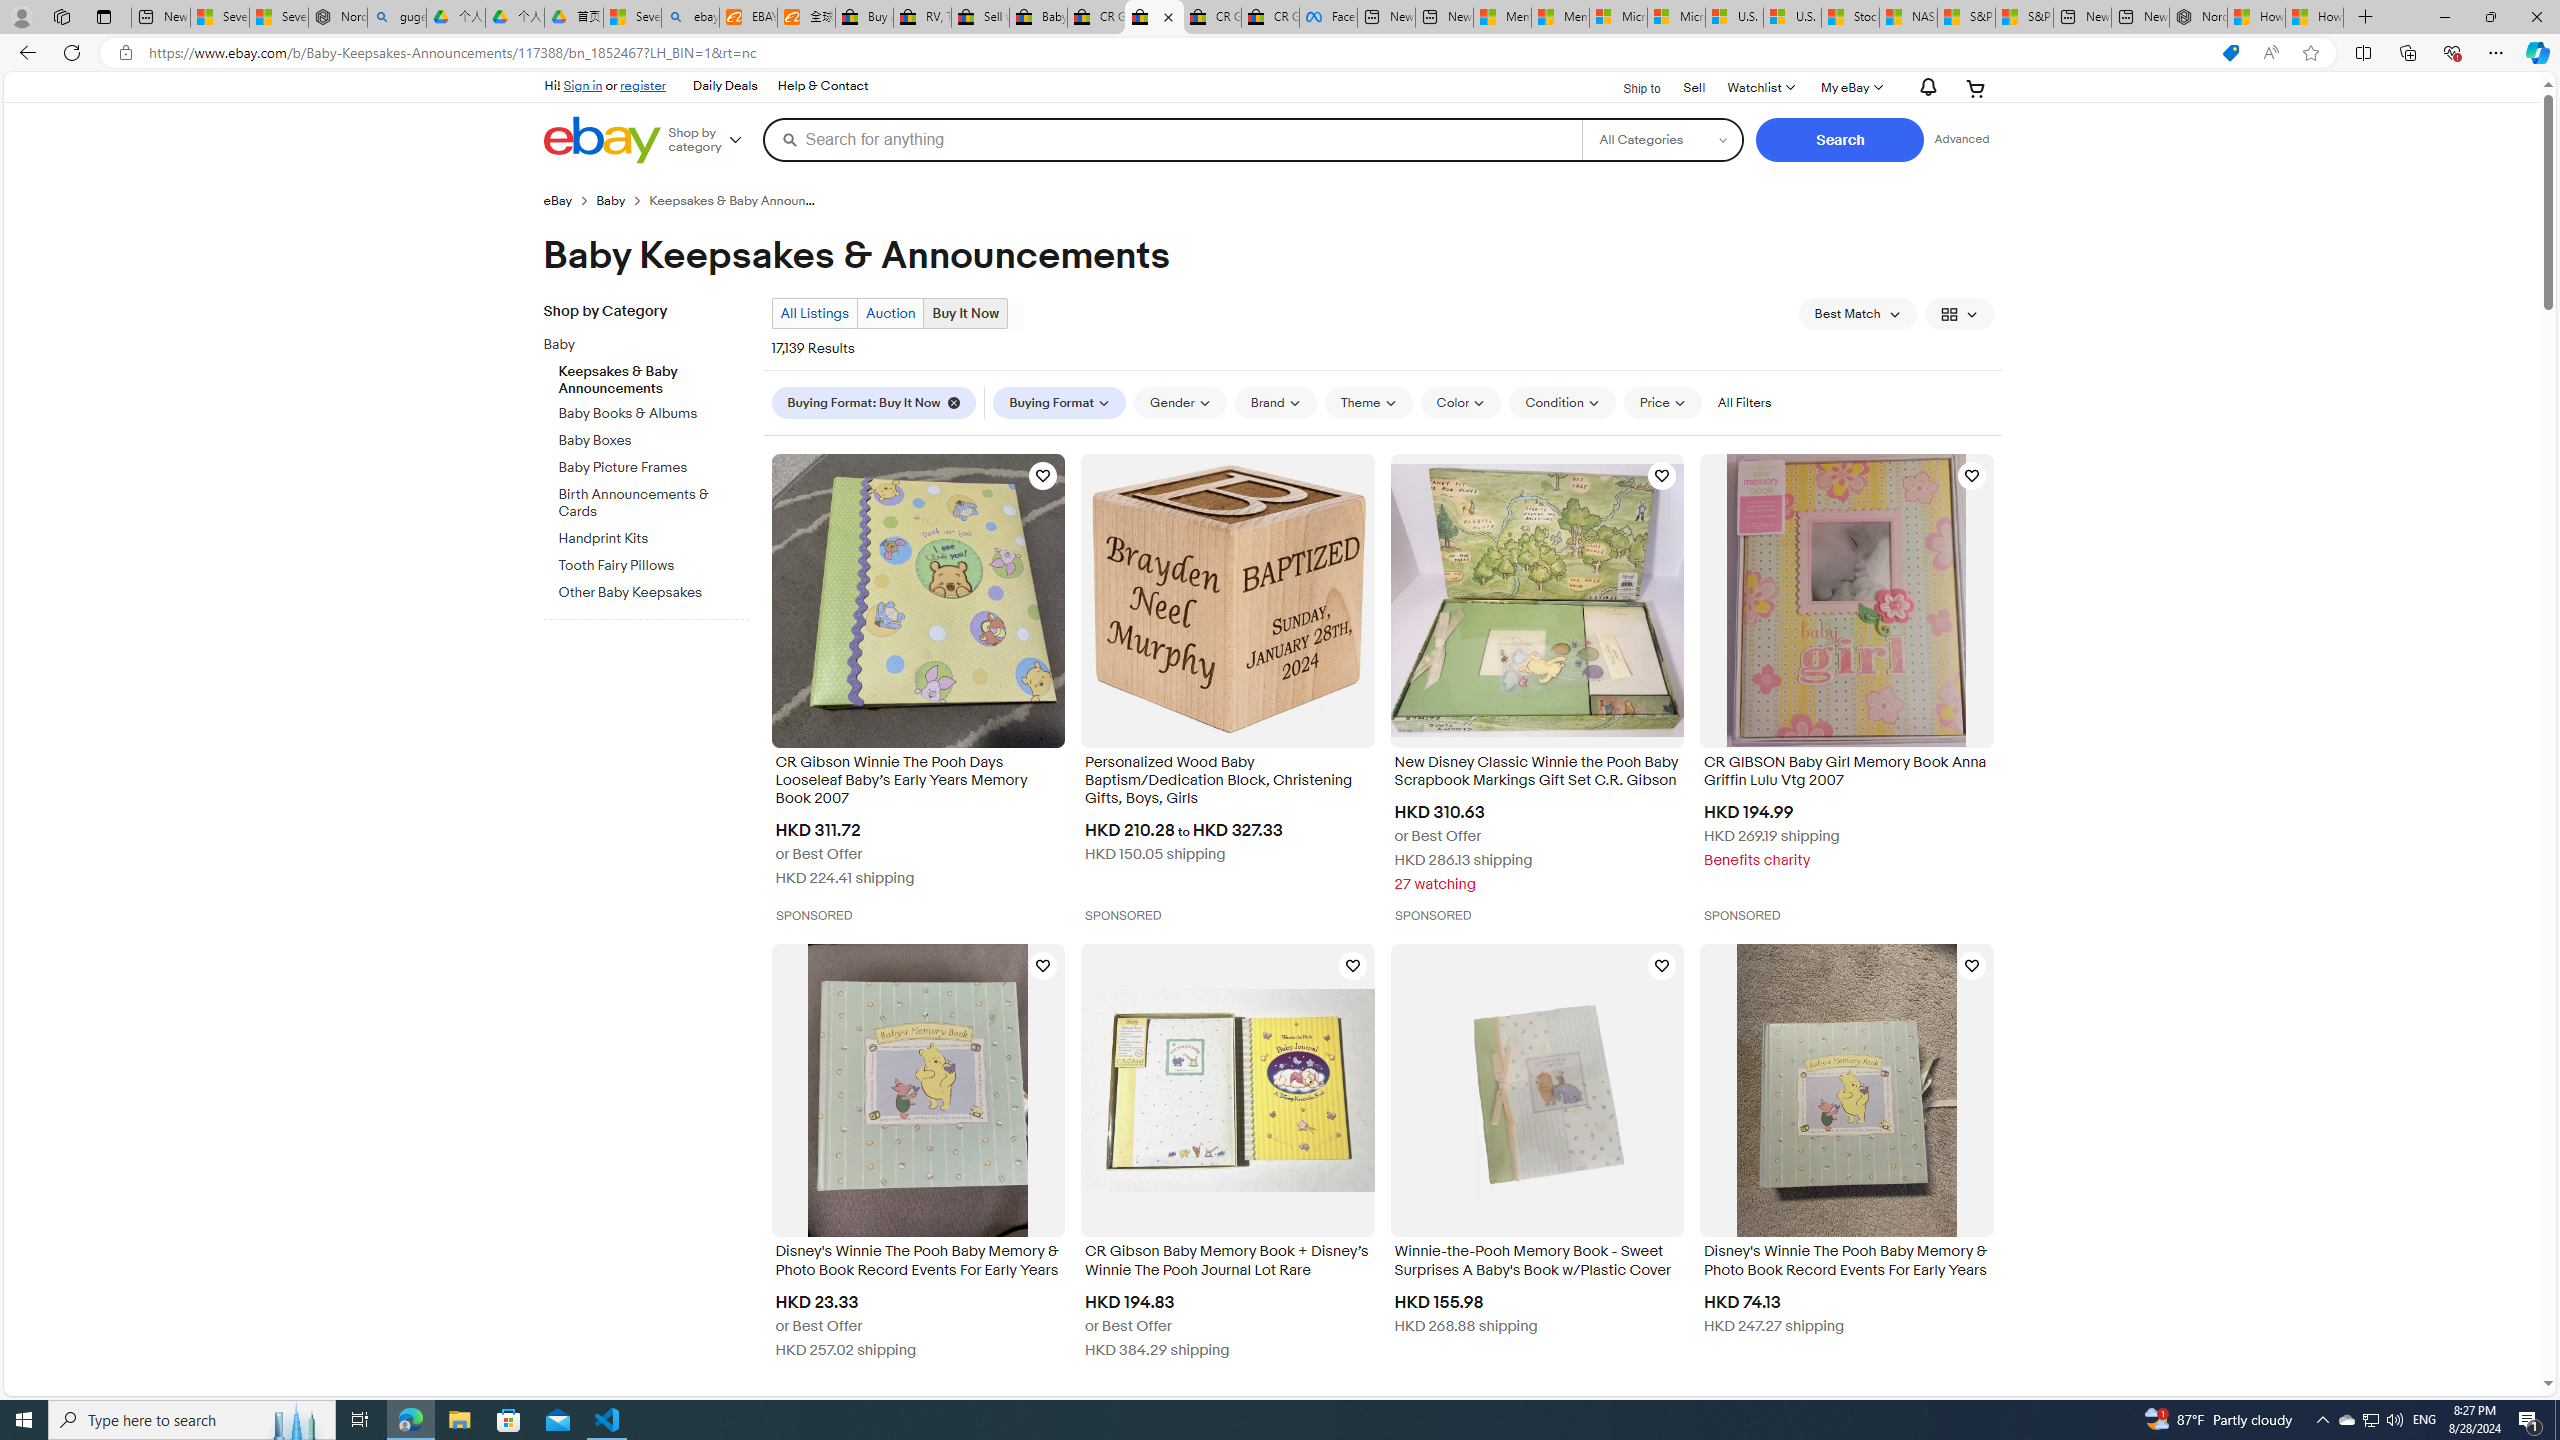 This screenshot has width=2560, height=1440. What do you see at coordinates (654, 594) in the screenshot?
I see `Other Baby Keepsakes` at bounding box center [654, 594].